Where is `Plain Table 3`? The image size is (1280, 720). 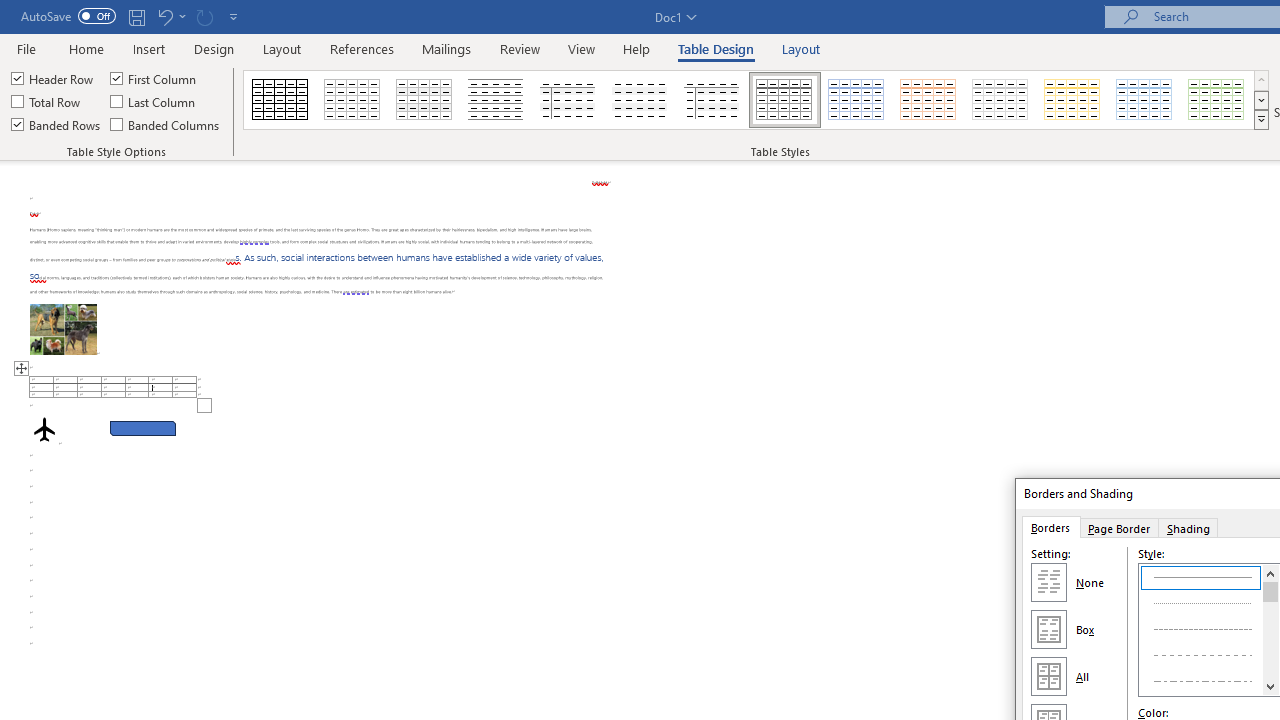
Plain Table 3 is located at coordinates (568, 100).